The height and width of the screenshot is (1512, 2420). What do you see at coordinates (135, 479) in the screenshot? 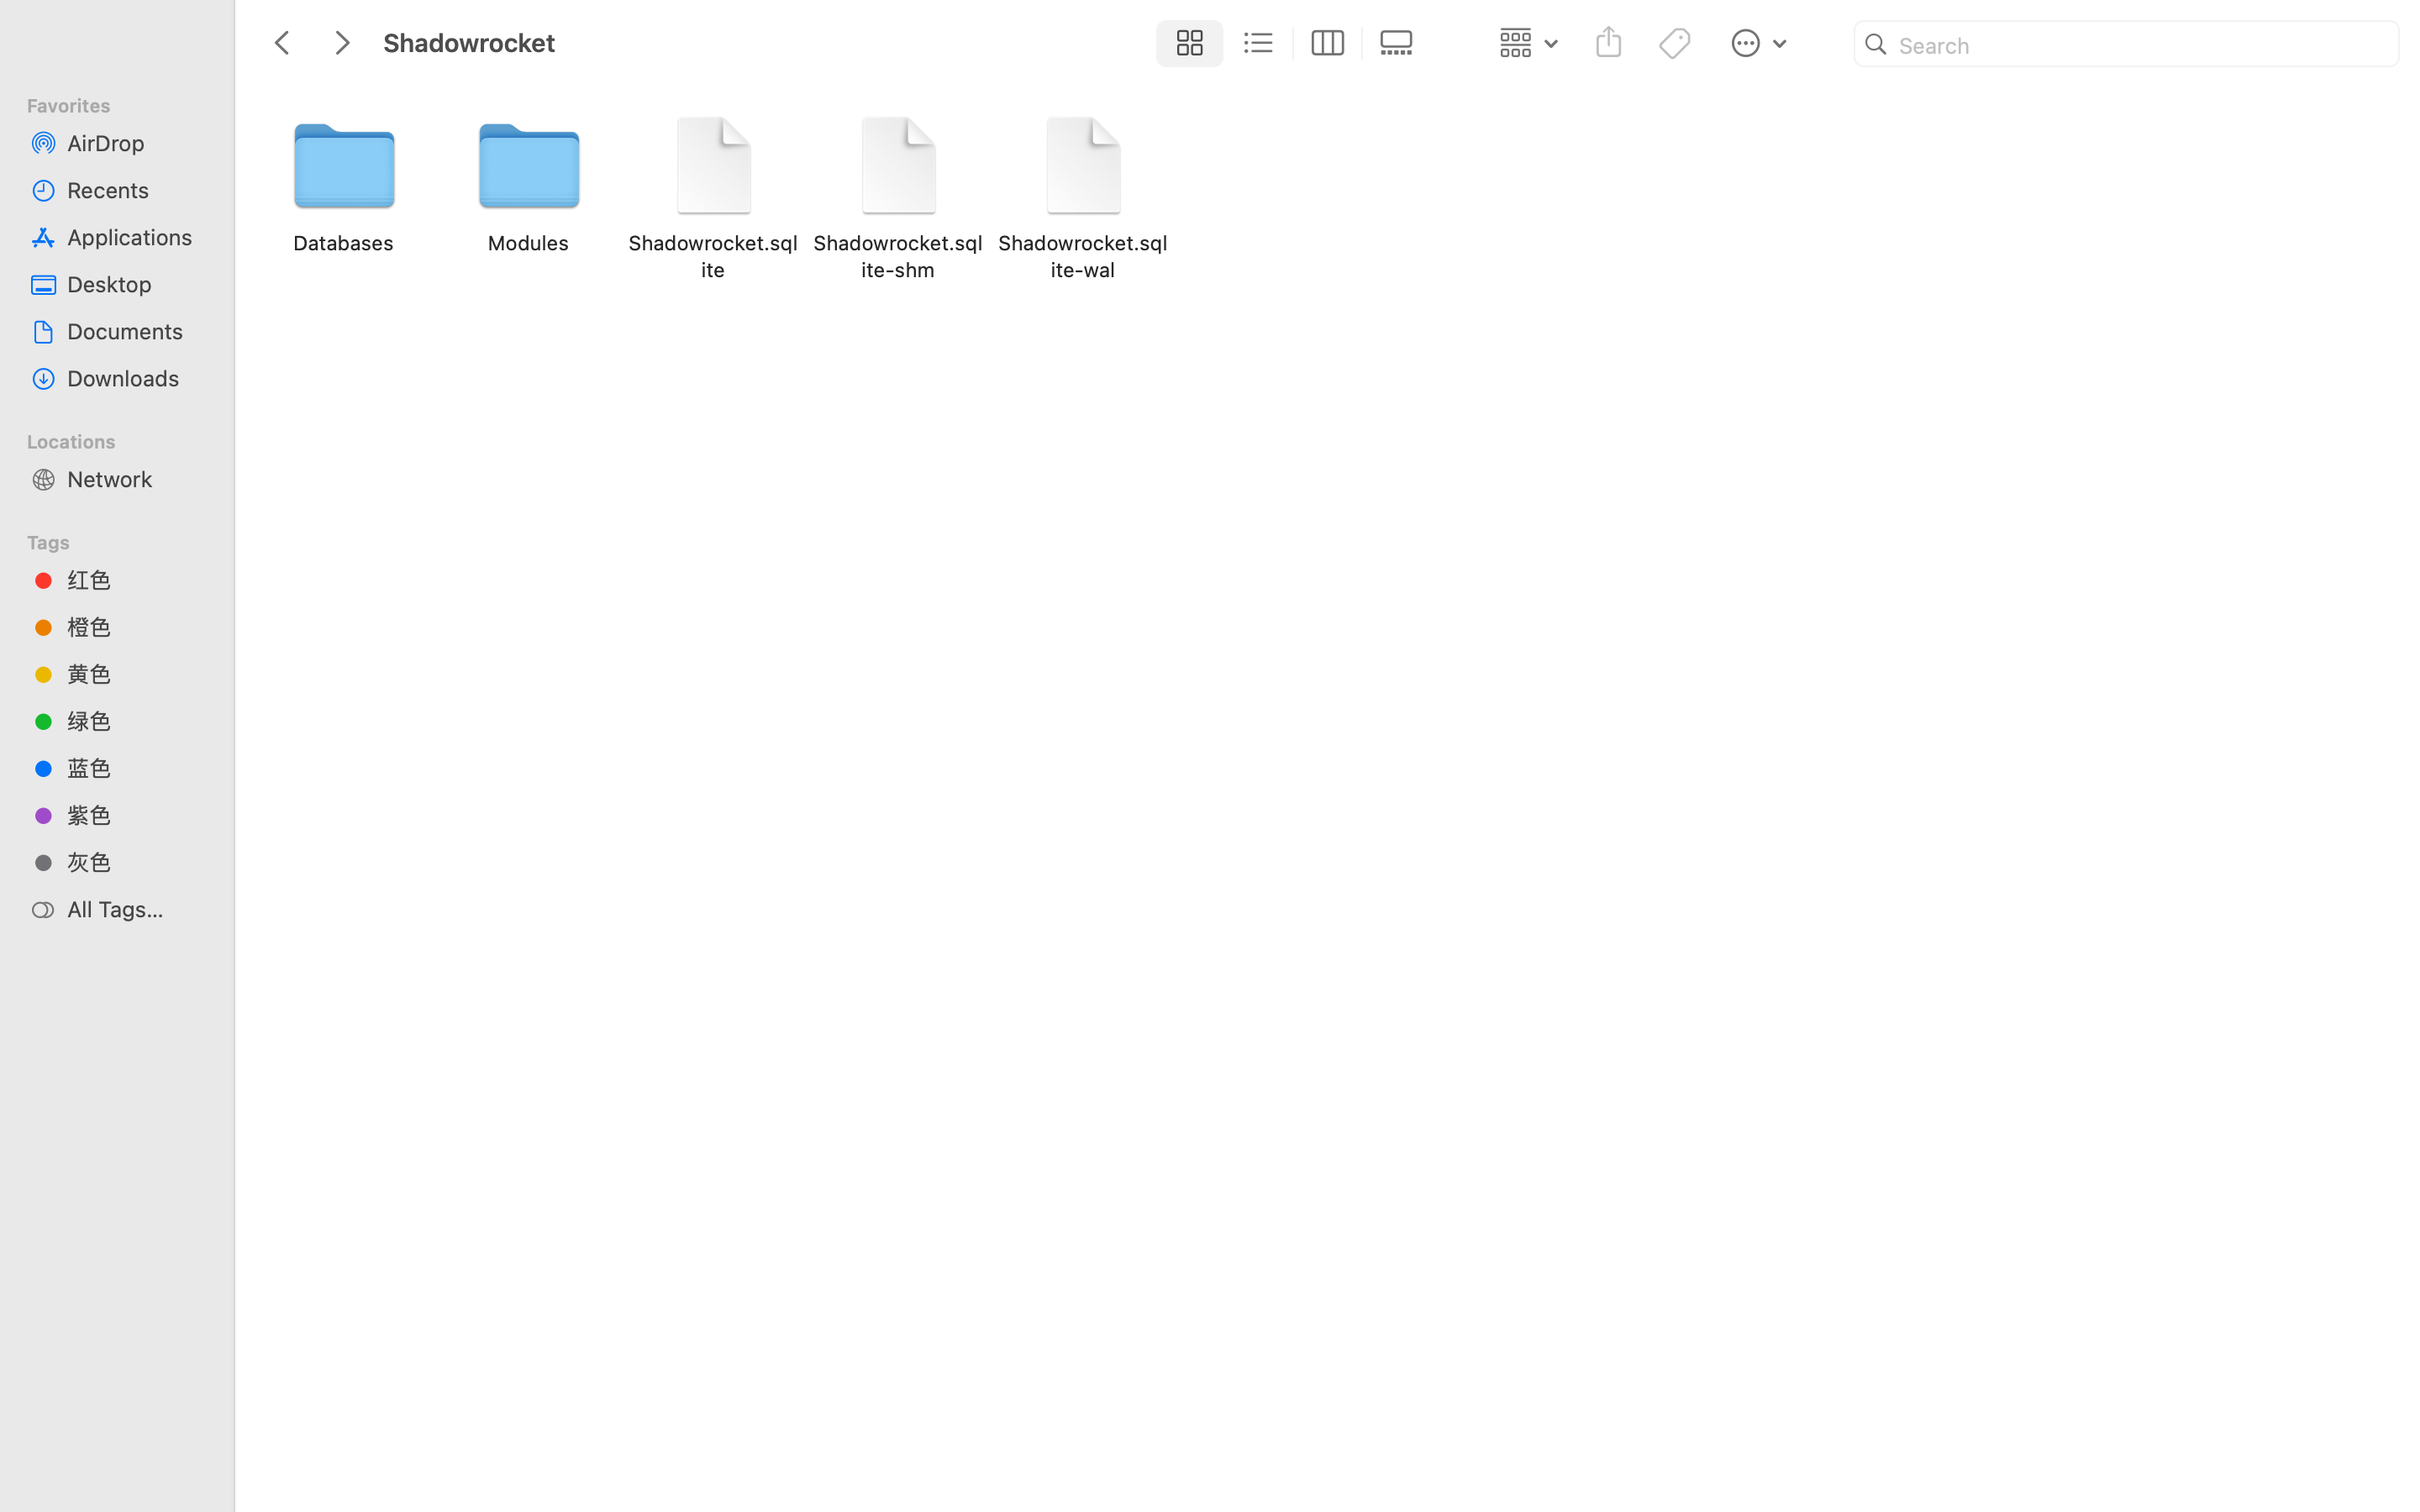
I see `Network` at bounding box center [135, 479].